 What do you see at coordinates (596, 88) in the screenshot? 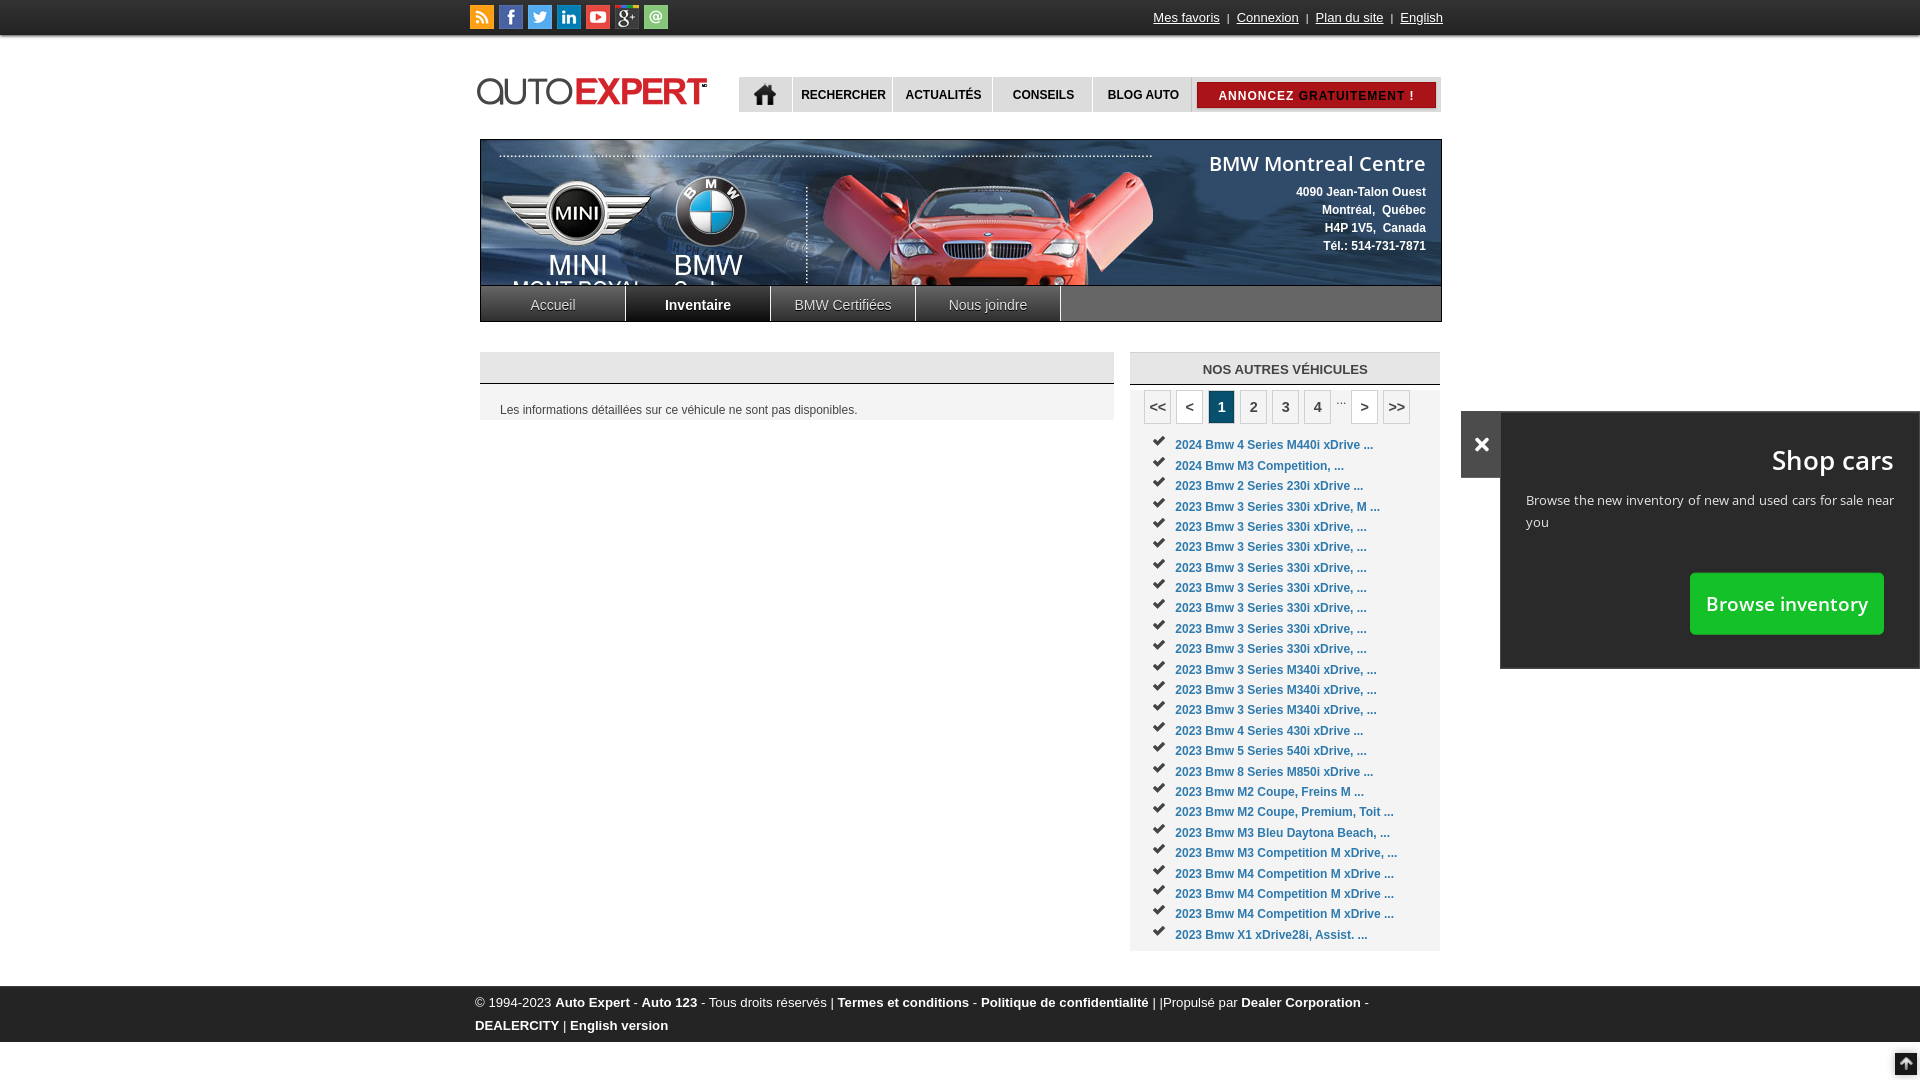
I see `autoExpert.ca` at bounding box center [596, 88].